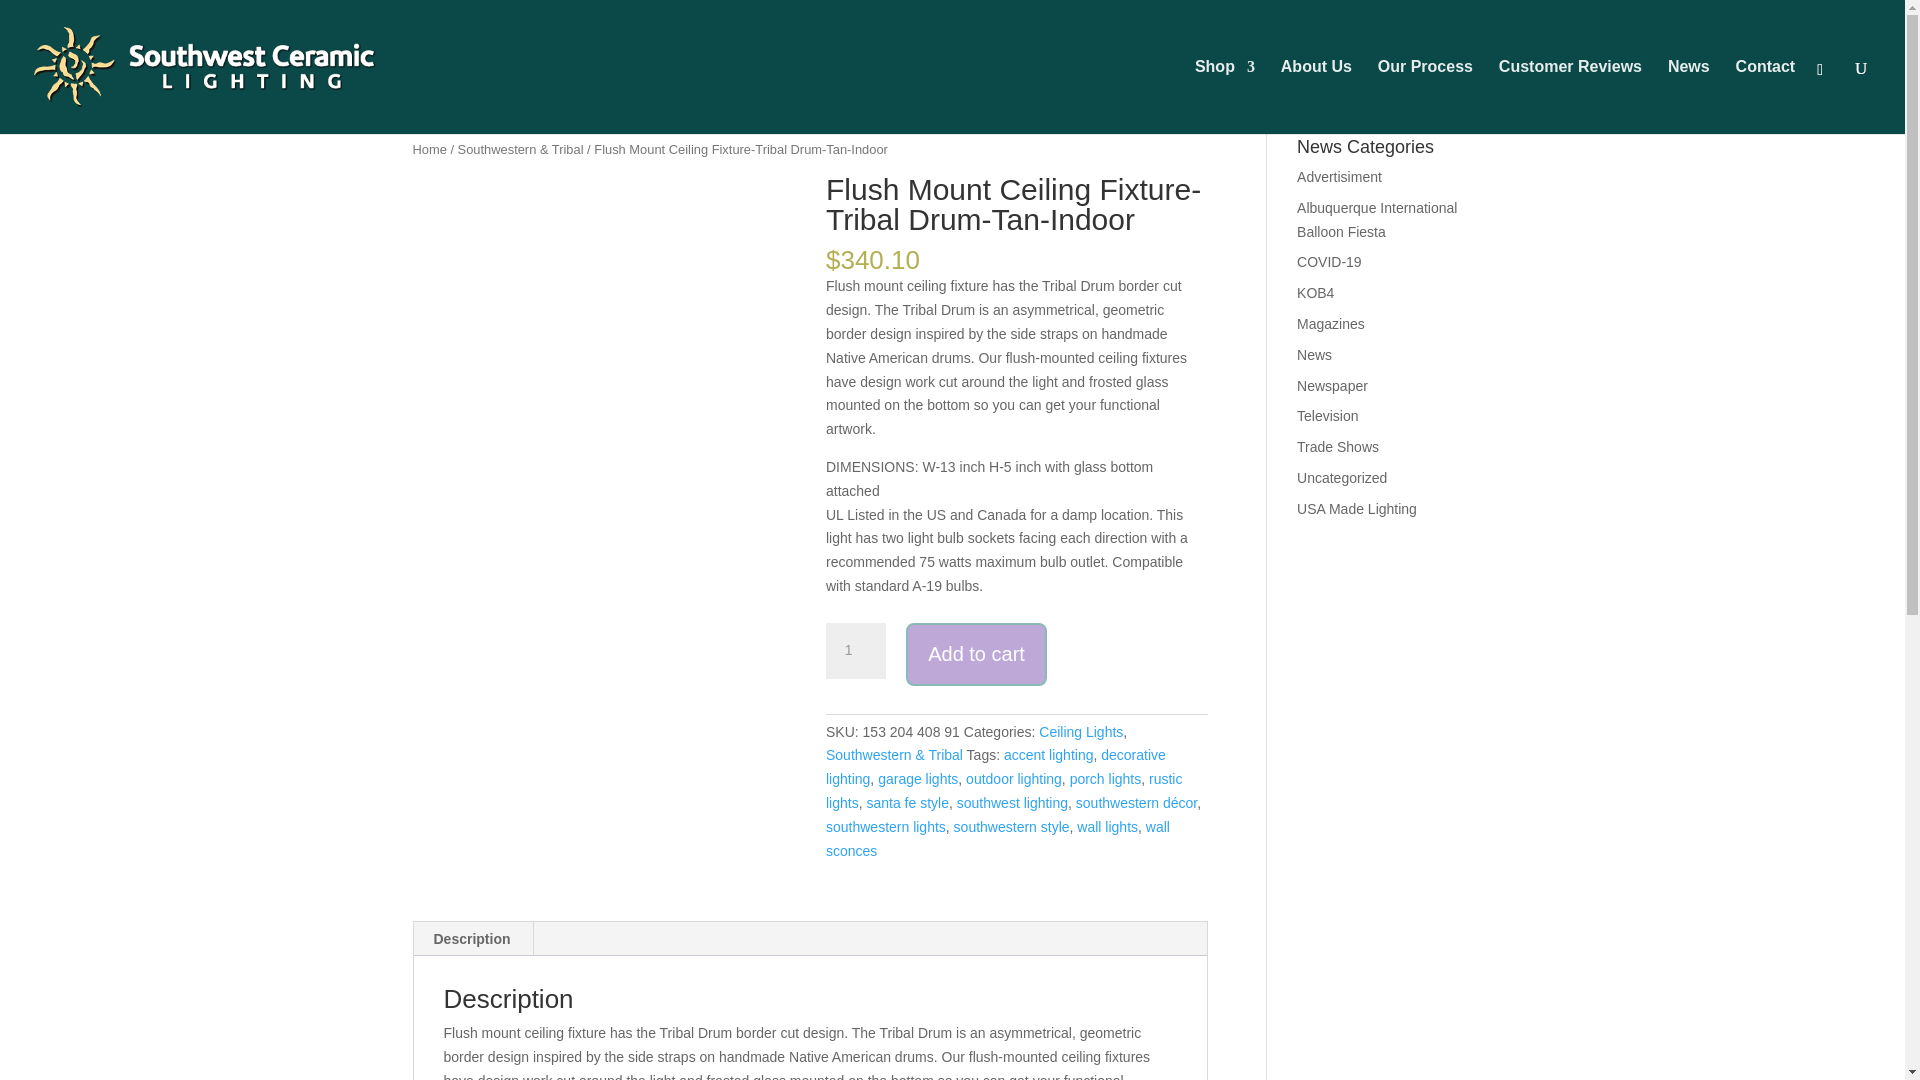 The width and height of the screenshot is (1920, 1080). I want to click on decorative lighting, so click(995, 767).